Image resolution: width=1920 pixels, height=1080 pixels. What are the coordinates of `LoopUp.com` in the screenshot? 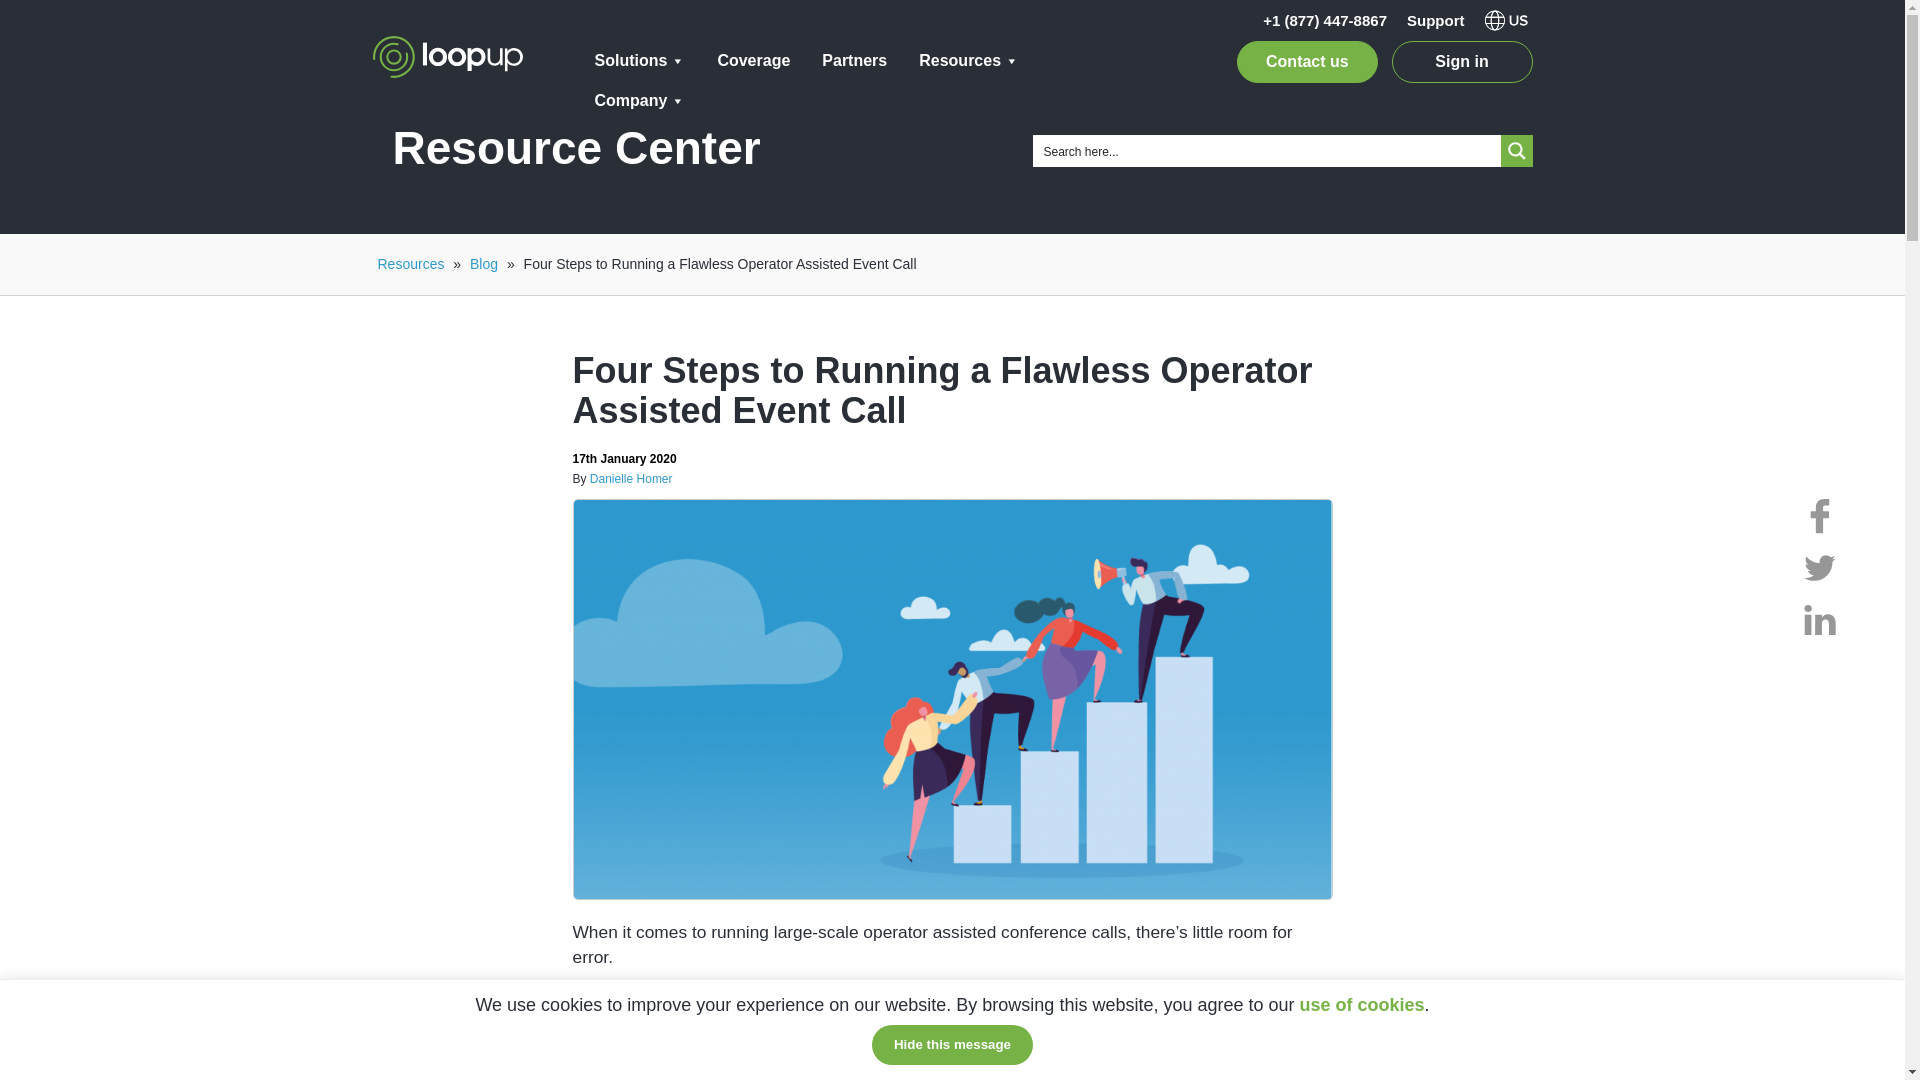 It's located at (447, 56).